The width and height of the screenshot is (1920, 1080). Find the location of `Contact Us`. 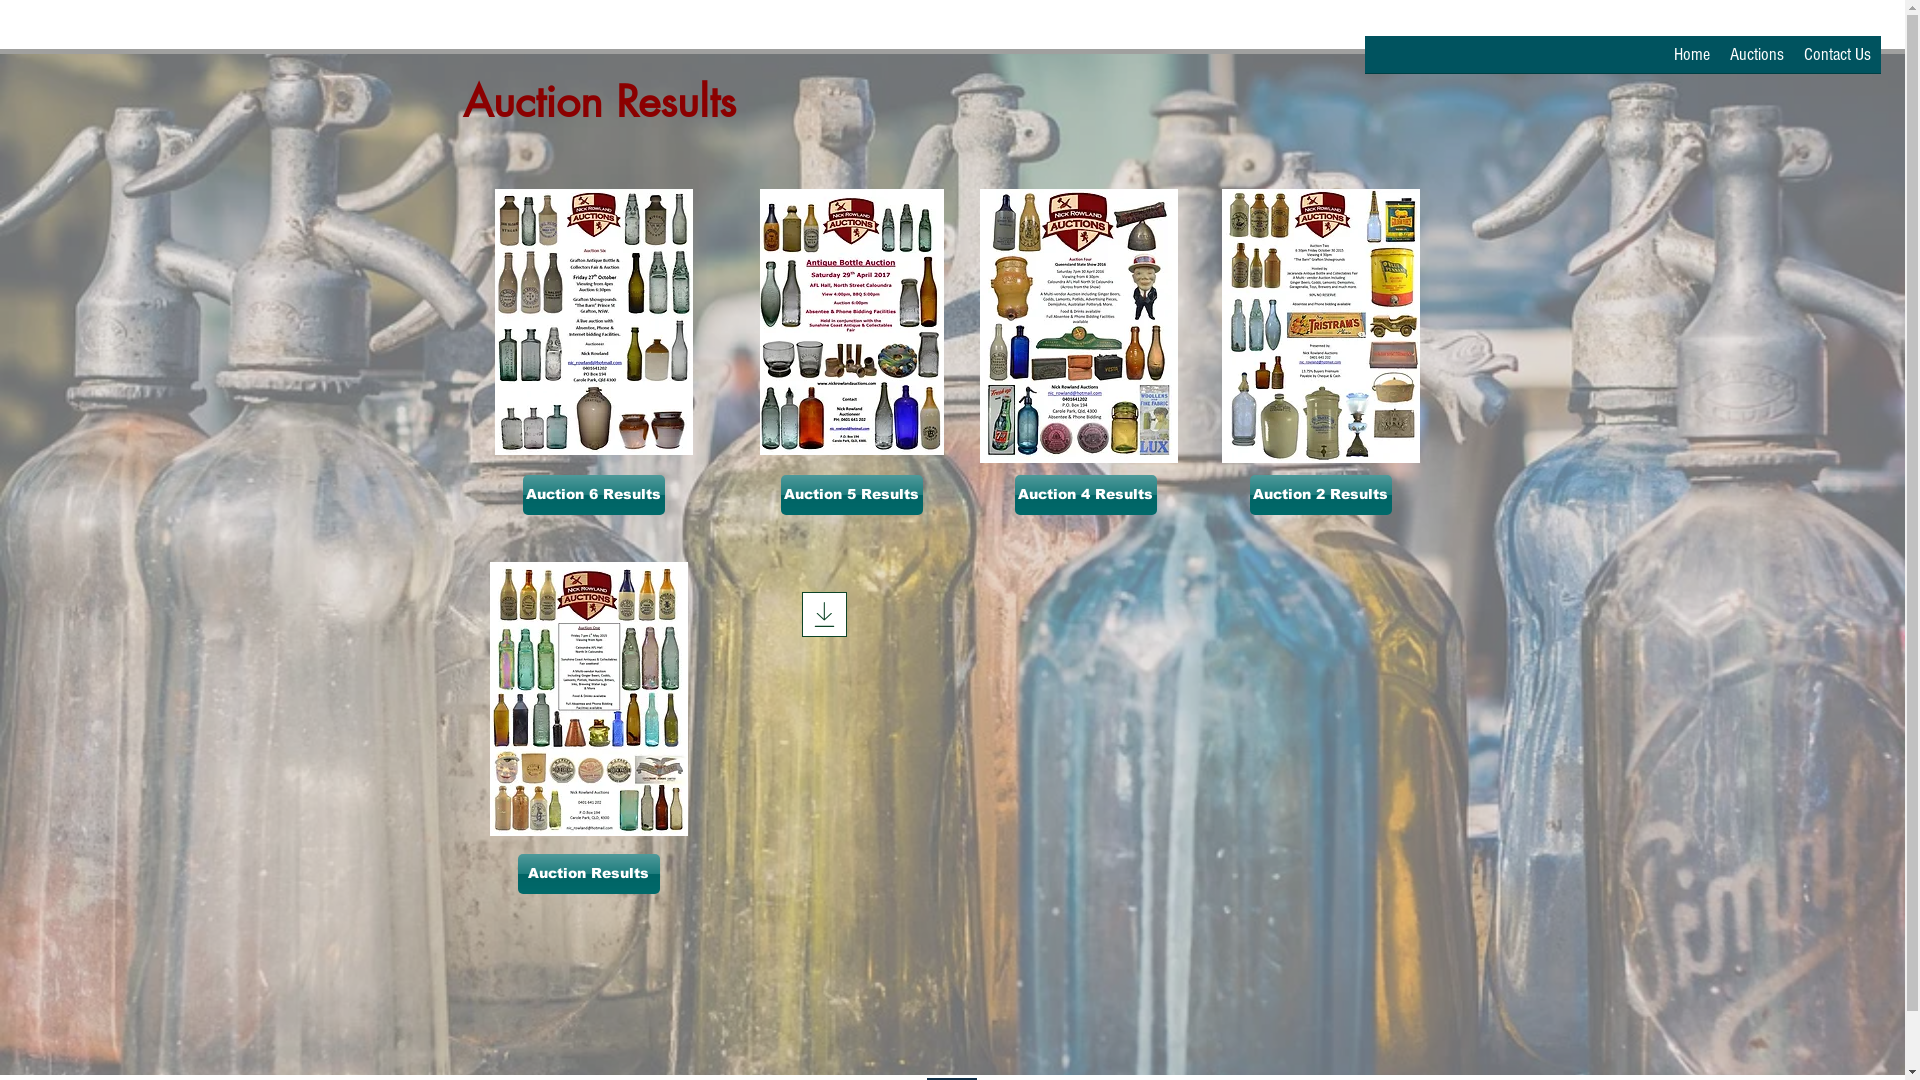

Contact Us is located at coordinates (1838, 61).